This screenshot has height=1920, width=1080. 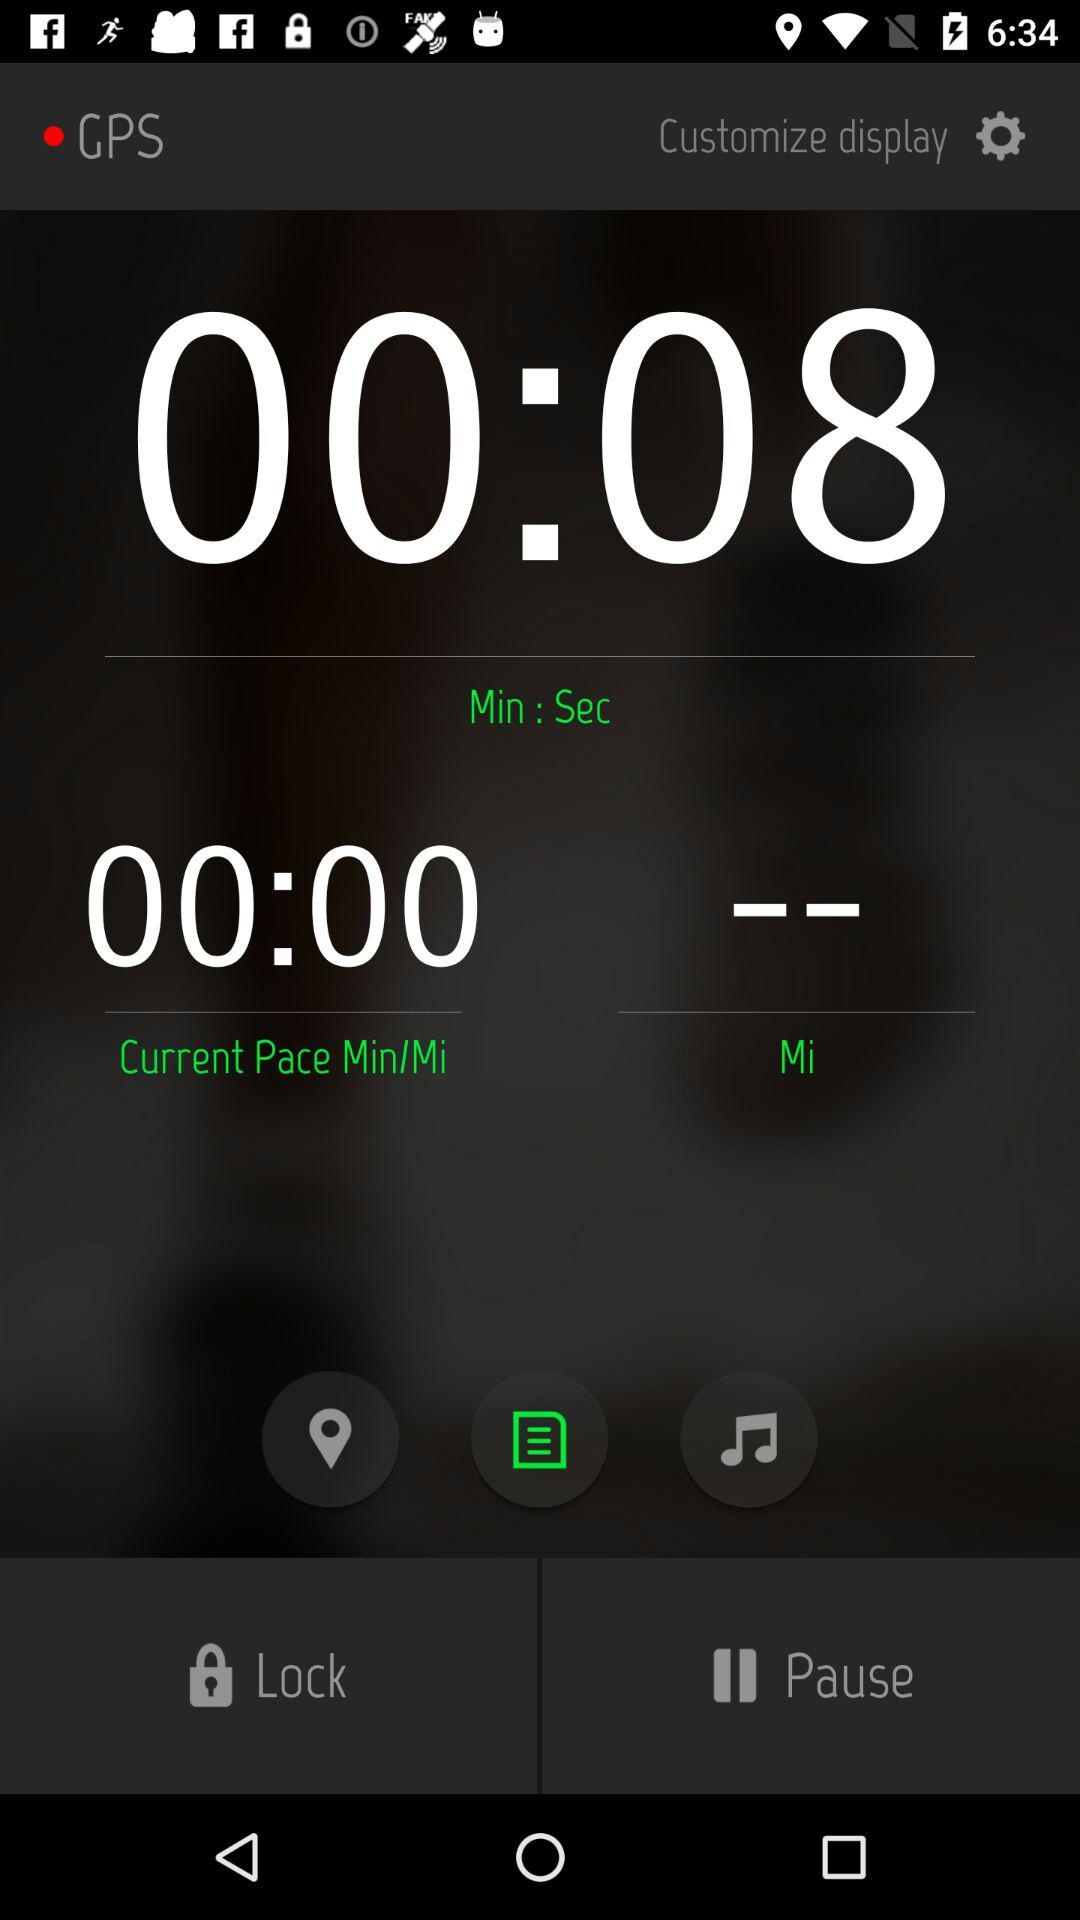 I want to click on click on pause, so click(x=811, y=1675).